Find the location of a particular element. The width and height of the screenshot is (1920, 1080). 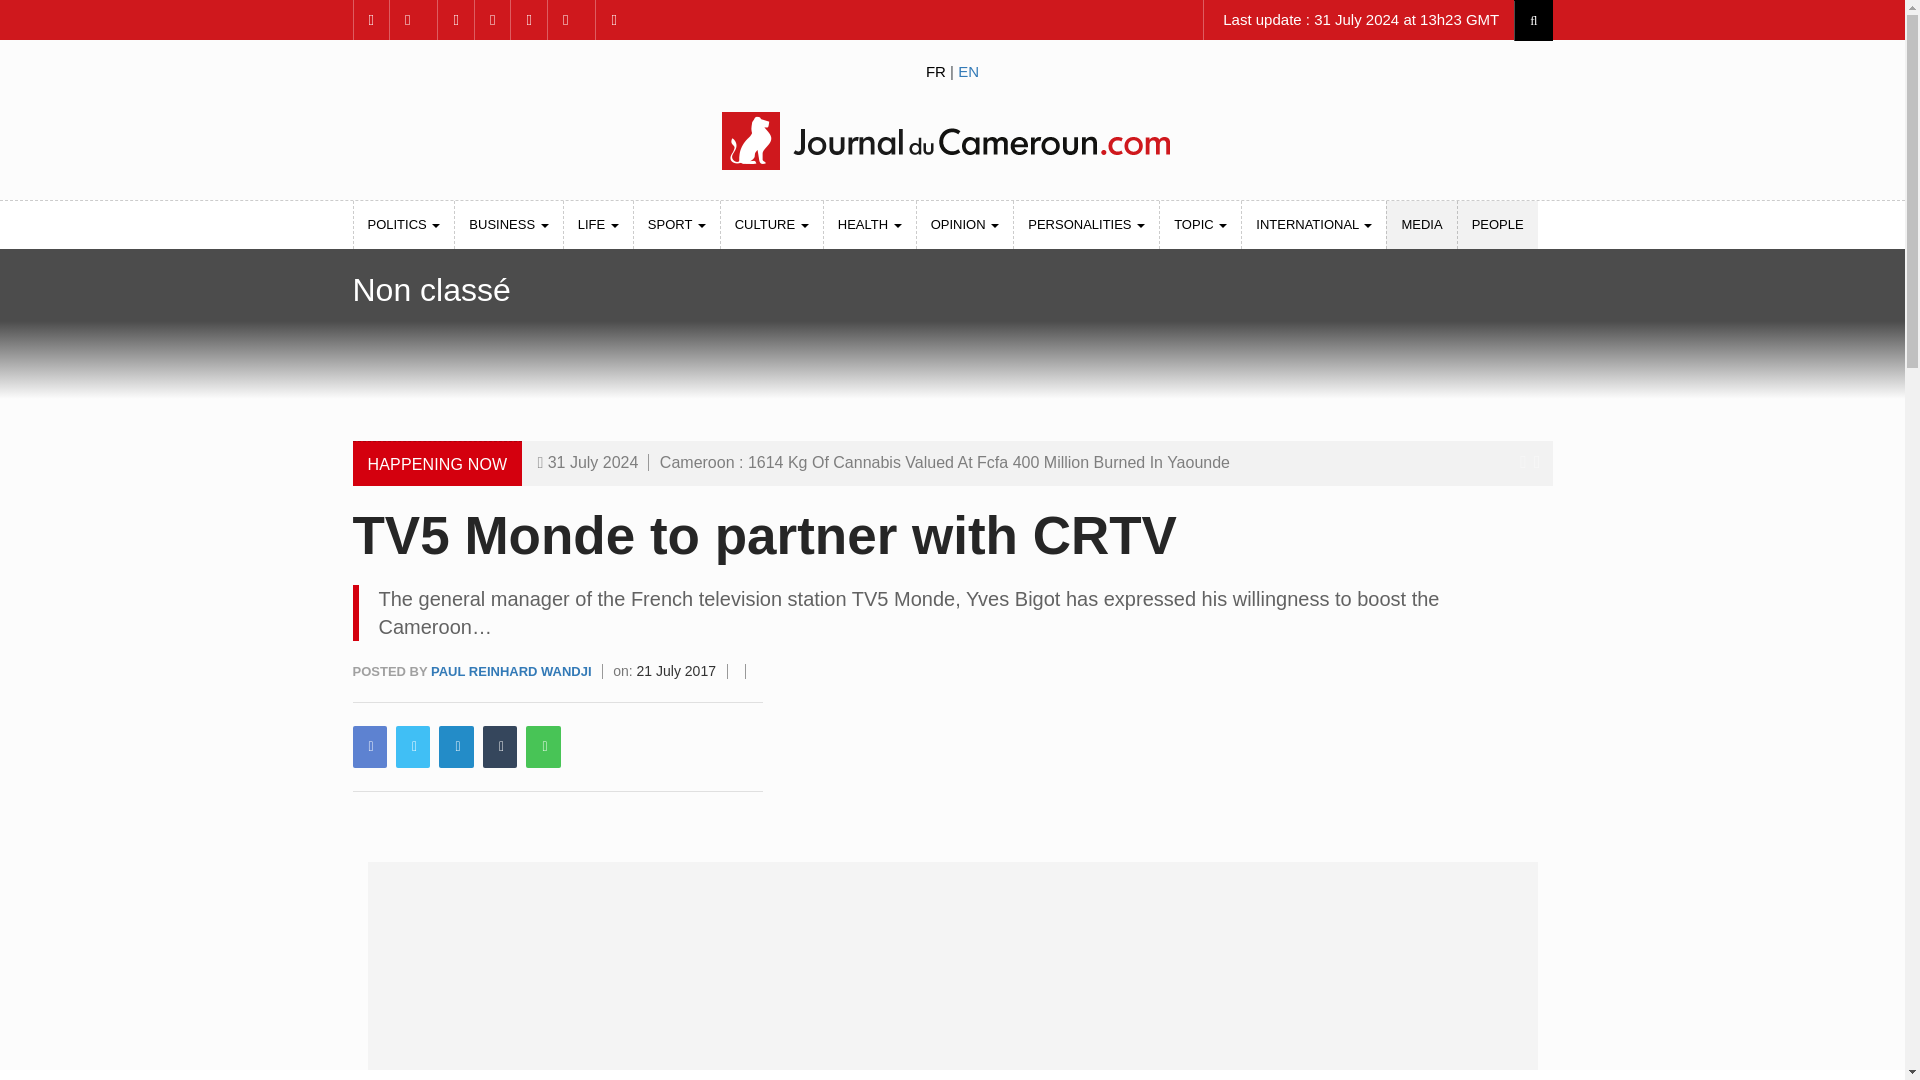

POLITICS is located at coordinates (404, 224).